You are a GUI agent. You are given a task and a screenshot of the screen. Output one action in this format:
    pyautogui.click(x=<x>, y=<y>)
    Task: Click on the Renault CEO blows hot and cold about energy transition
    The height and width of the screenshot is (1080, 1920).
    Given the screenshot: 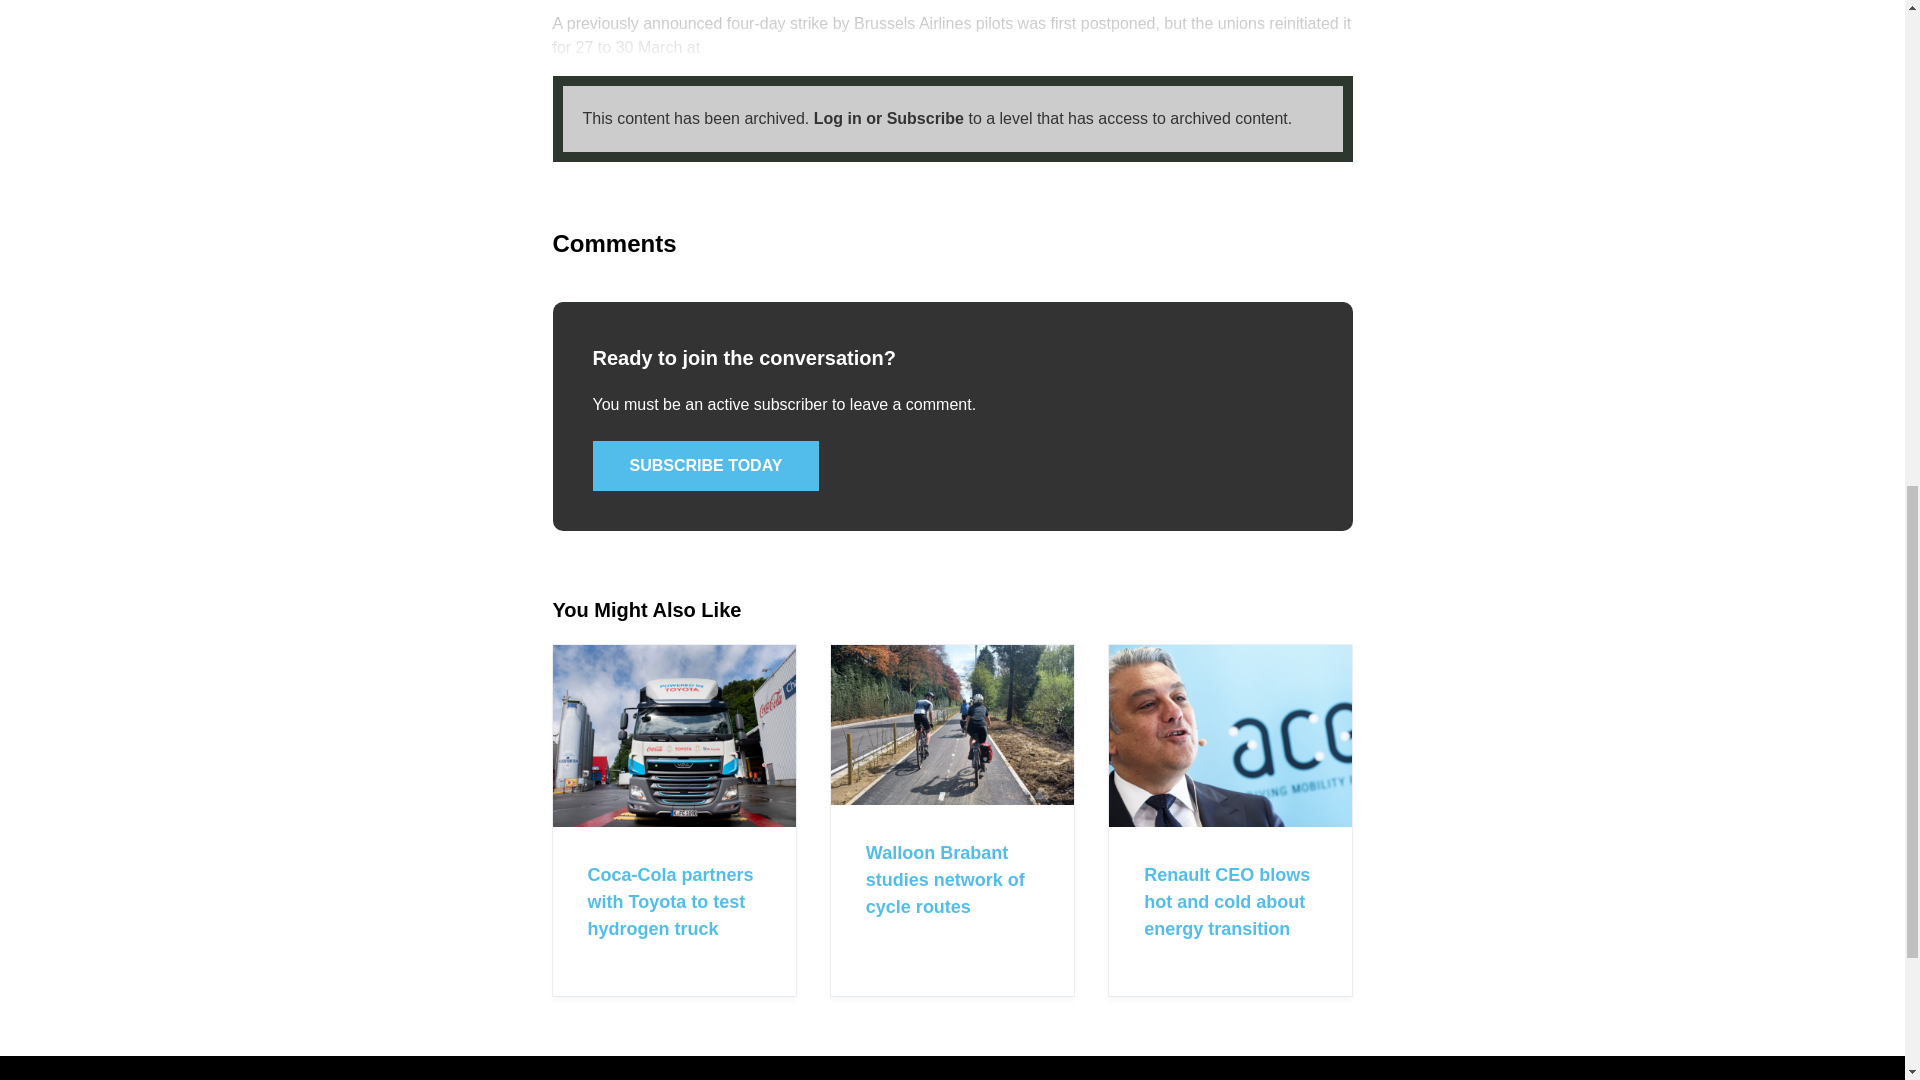 What is the action you would take?
    pyautogui.click(x=1226, y=902)
    